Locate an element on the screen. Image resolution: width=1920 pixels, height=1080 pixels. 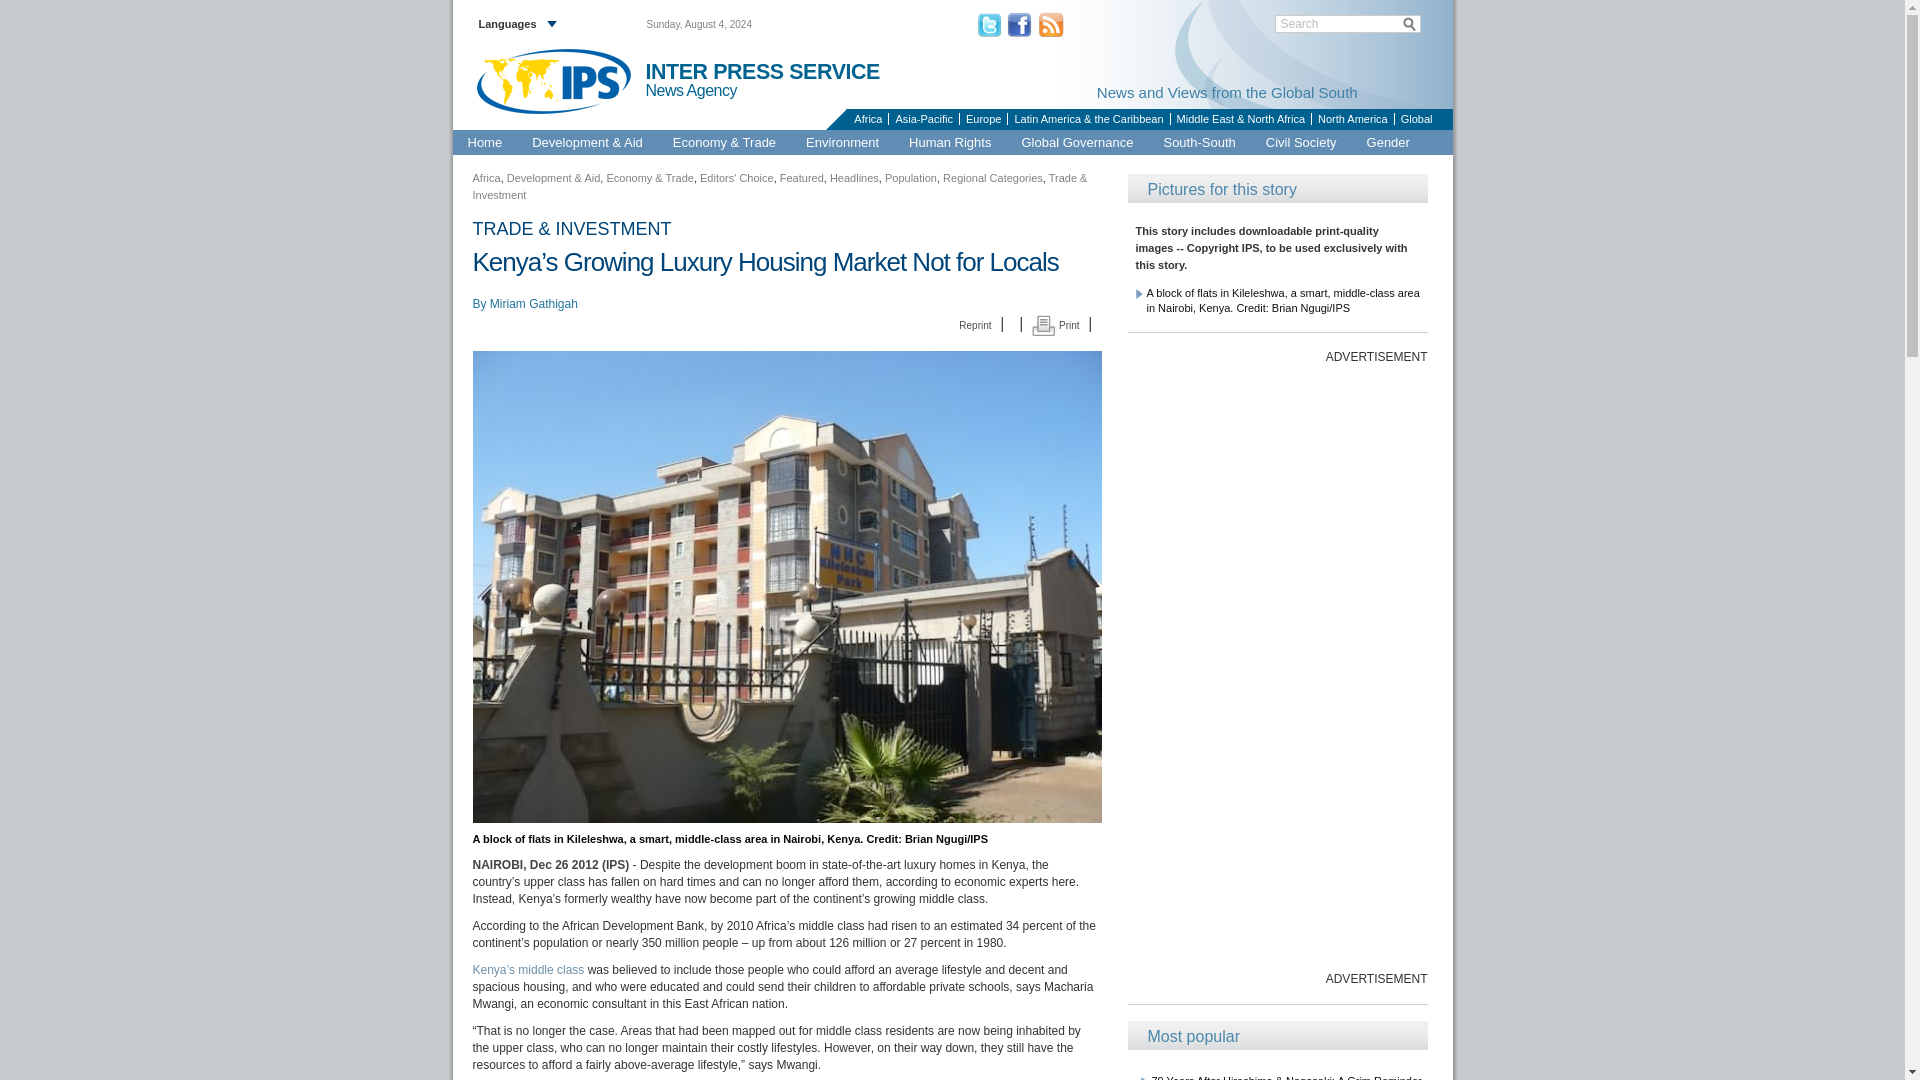
News Agency is located at coordinates (700, 91).